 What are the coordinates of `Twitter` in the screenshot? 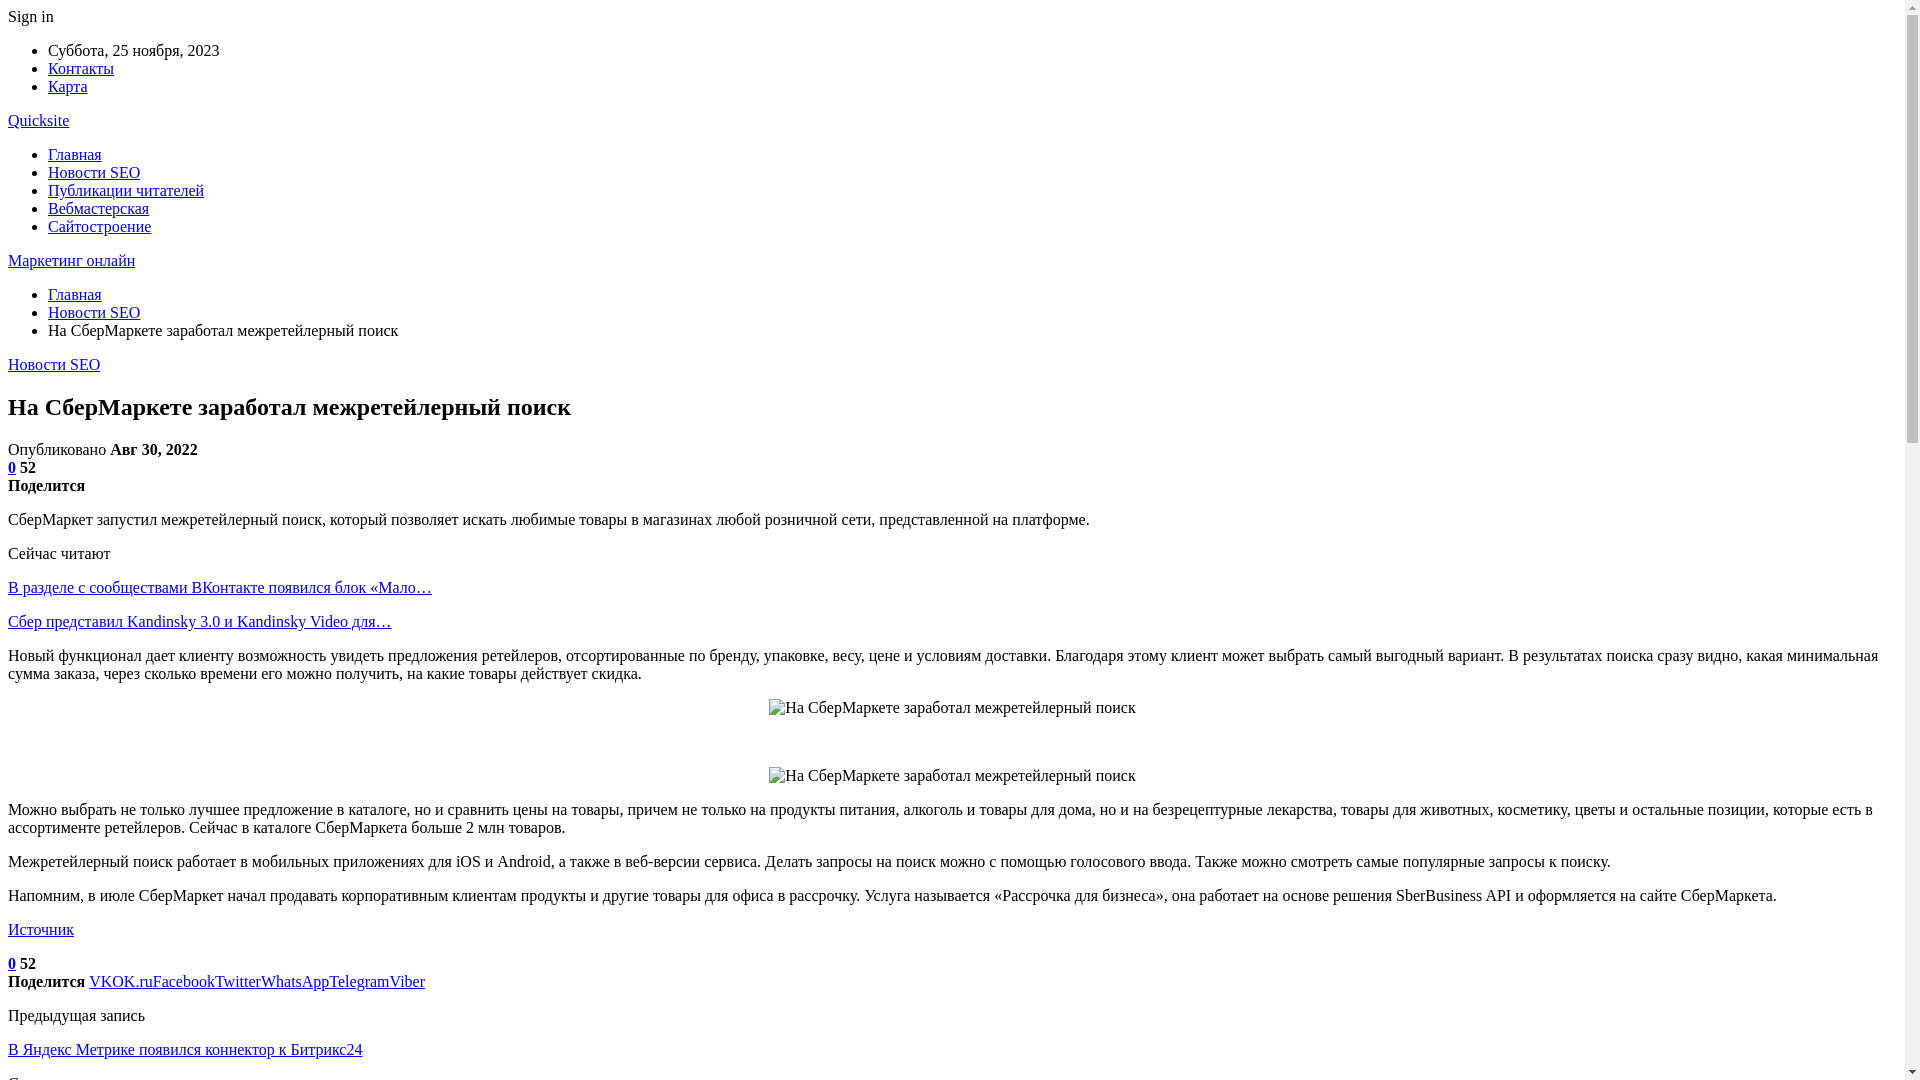 It's located at (238, 982).